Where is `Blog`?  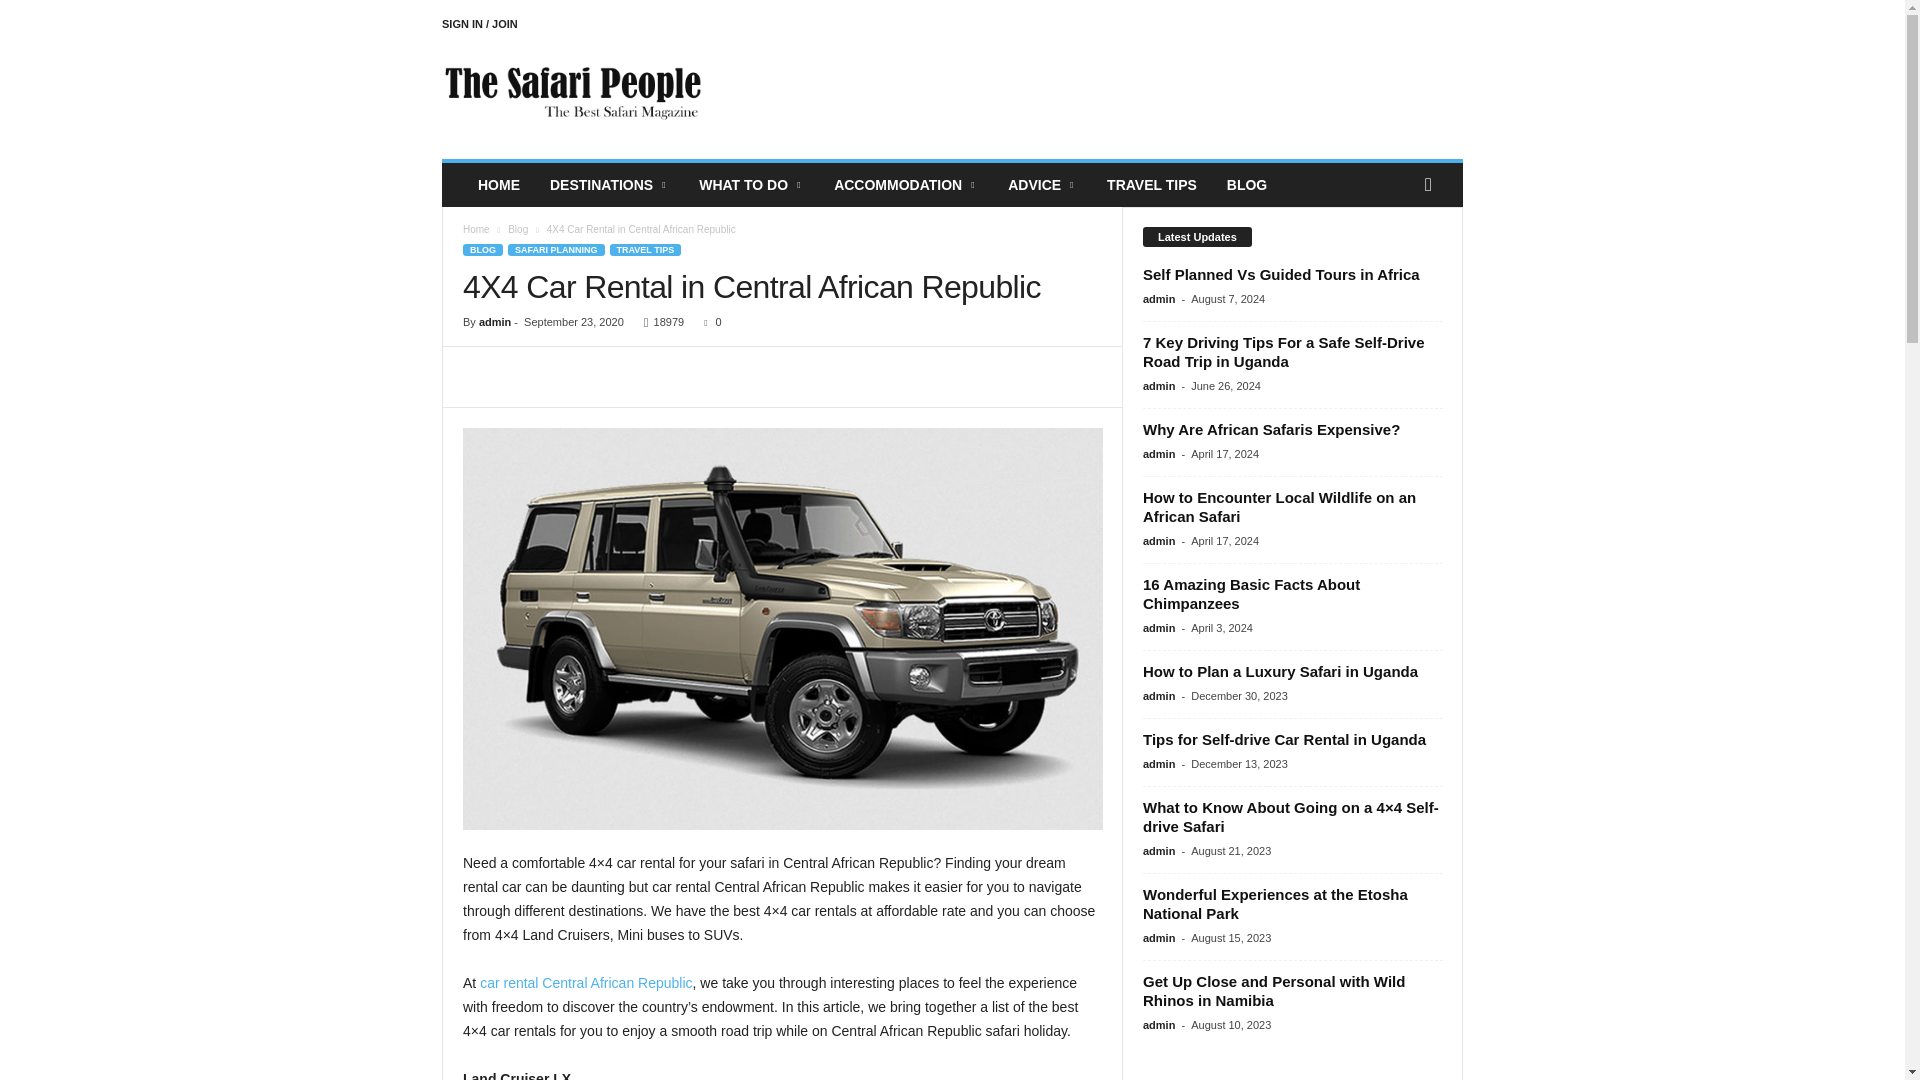
Blog is located at coordinates (518, 229).